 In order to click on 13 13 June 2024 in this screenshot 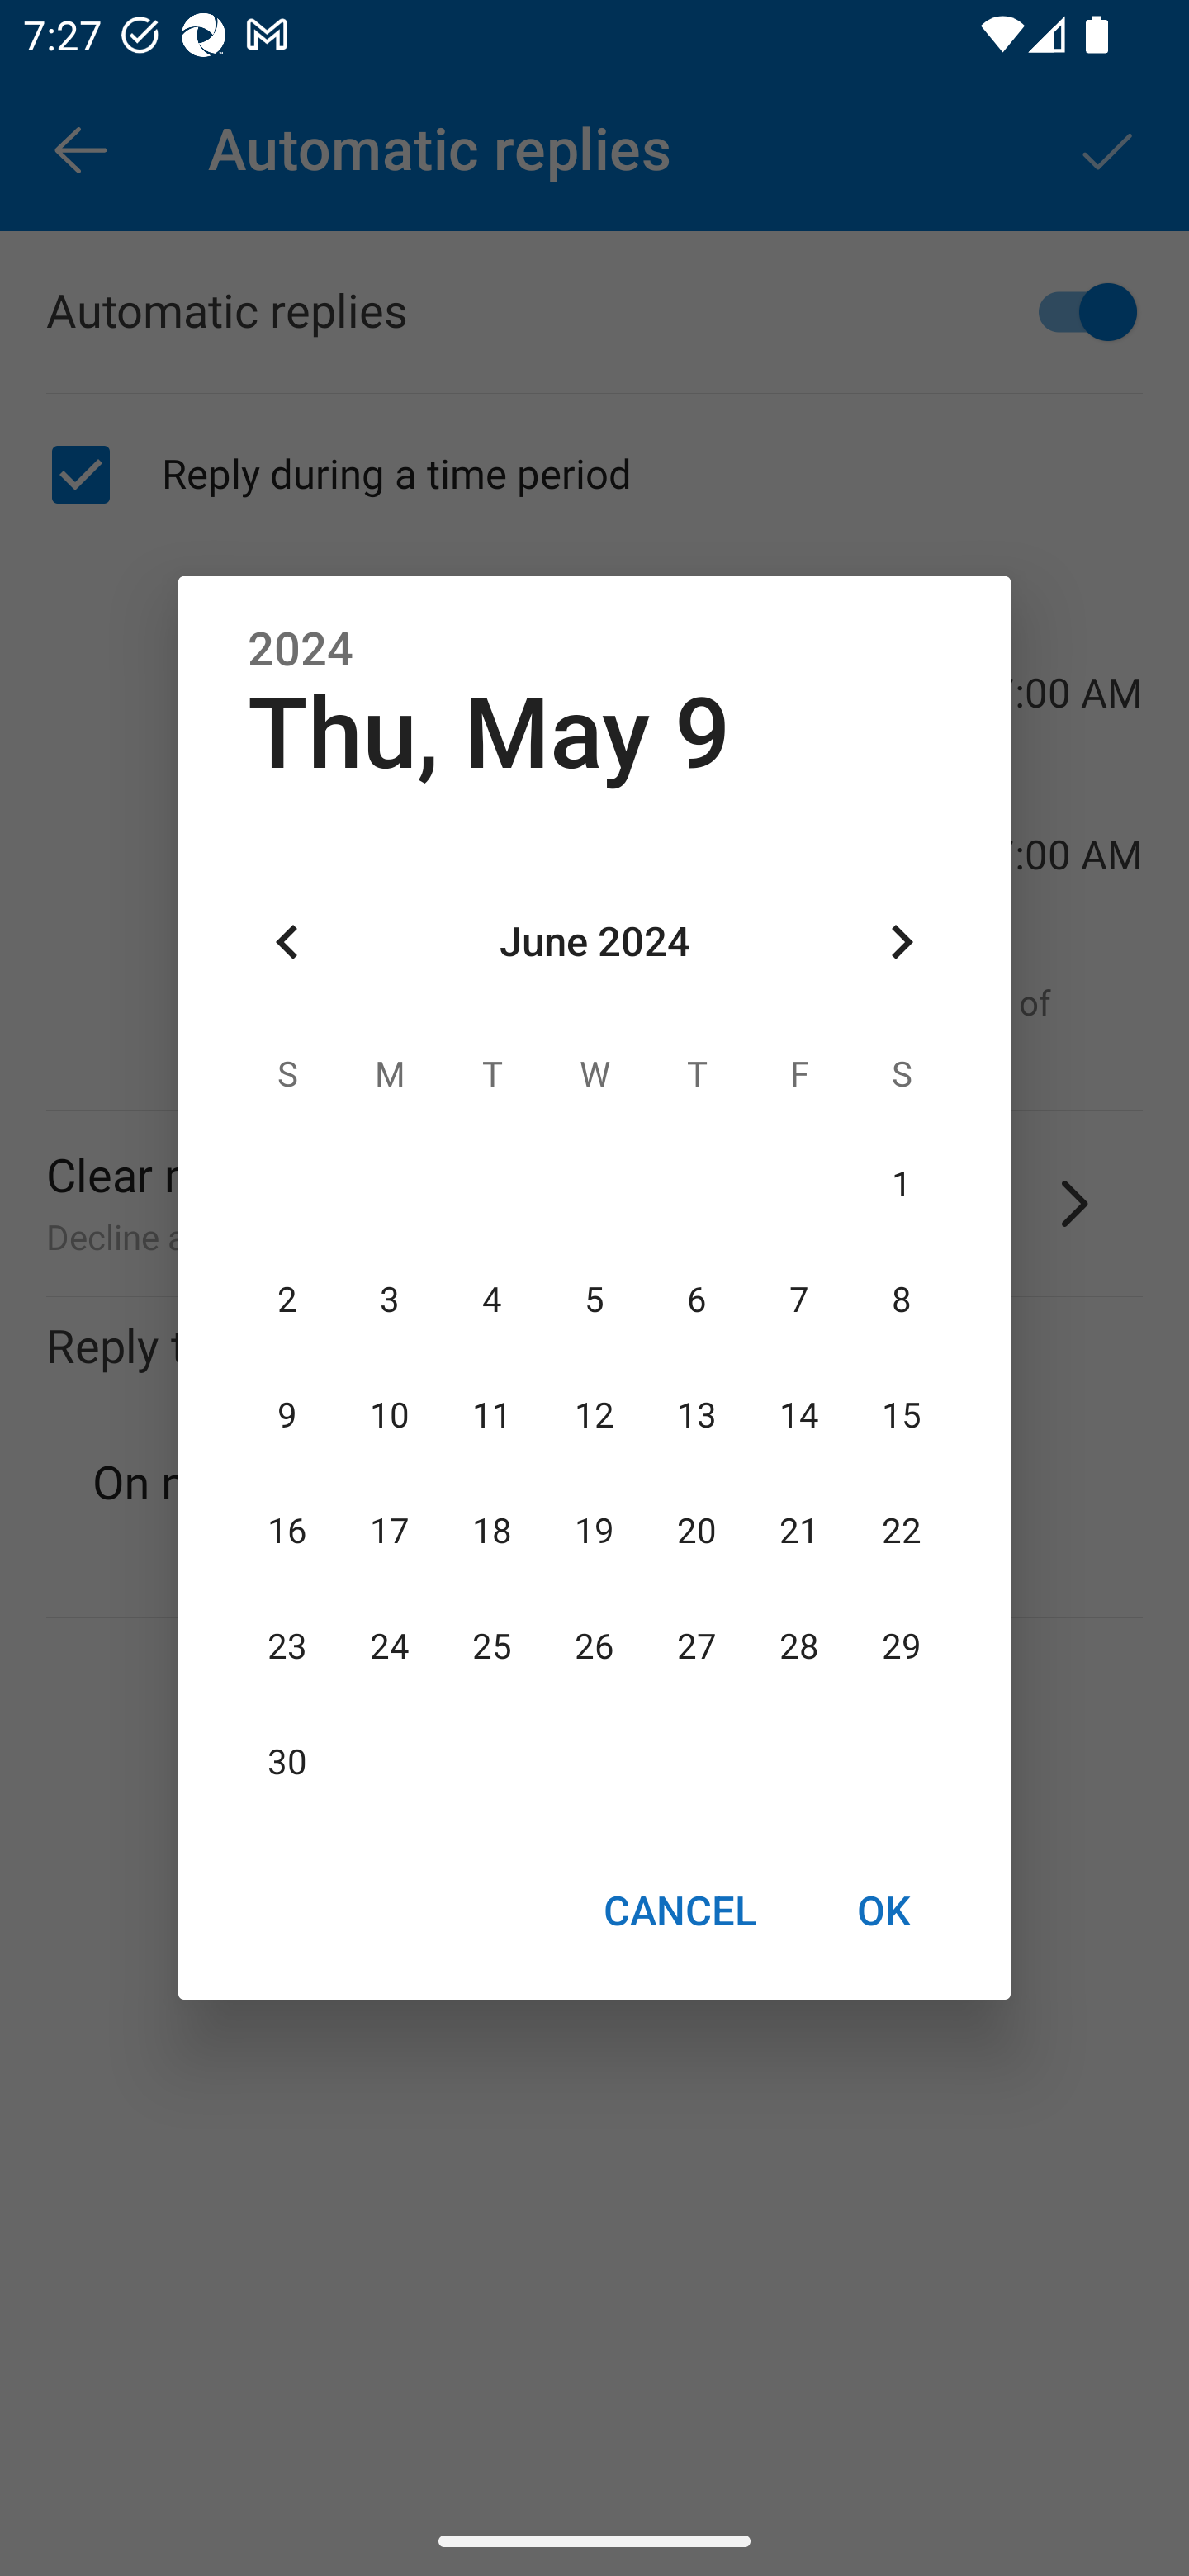, I will do `click(696, 1415)`.